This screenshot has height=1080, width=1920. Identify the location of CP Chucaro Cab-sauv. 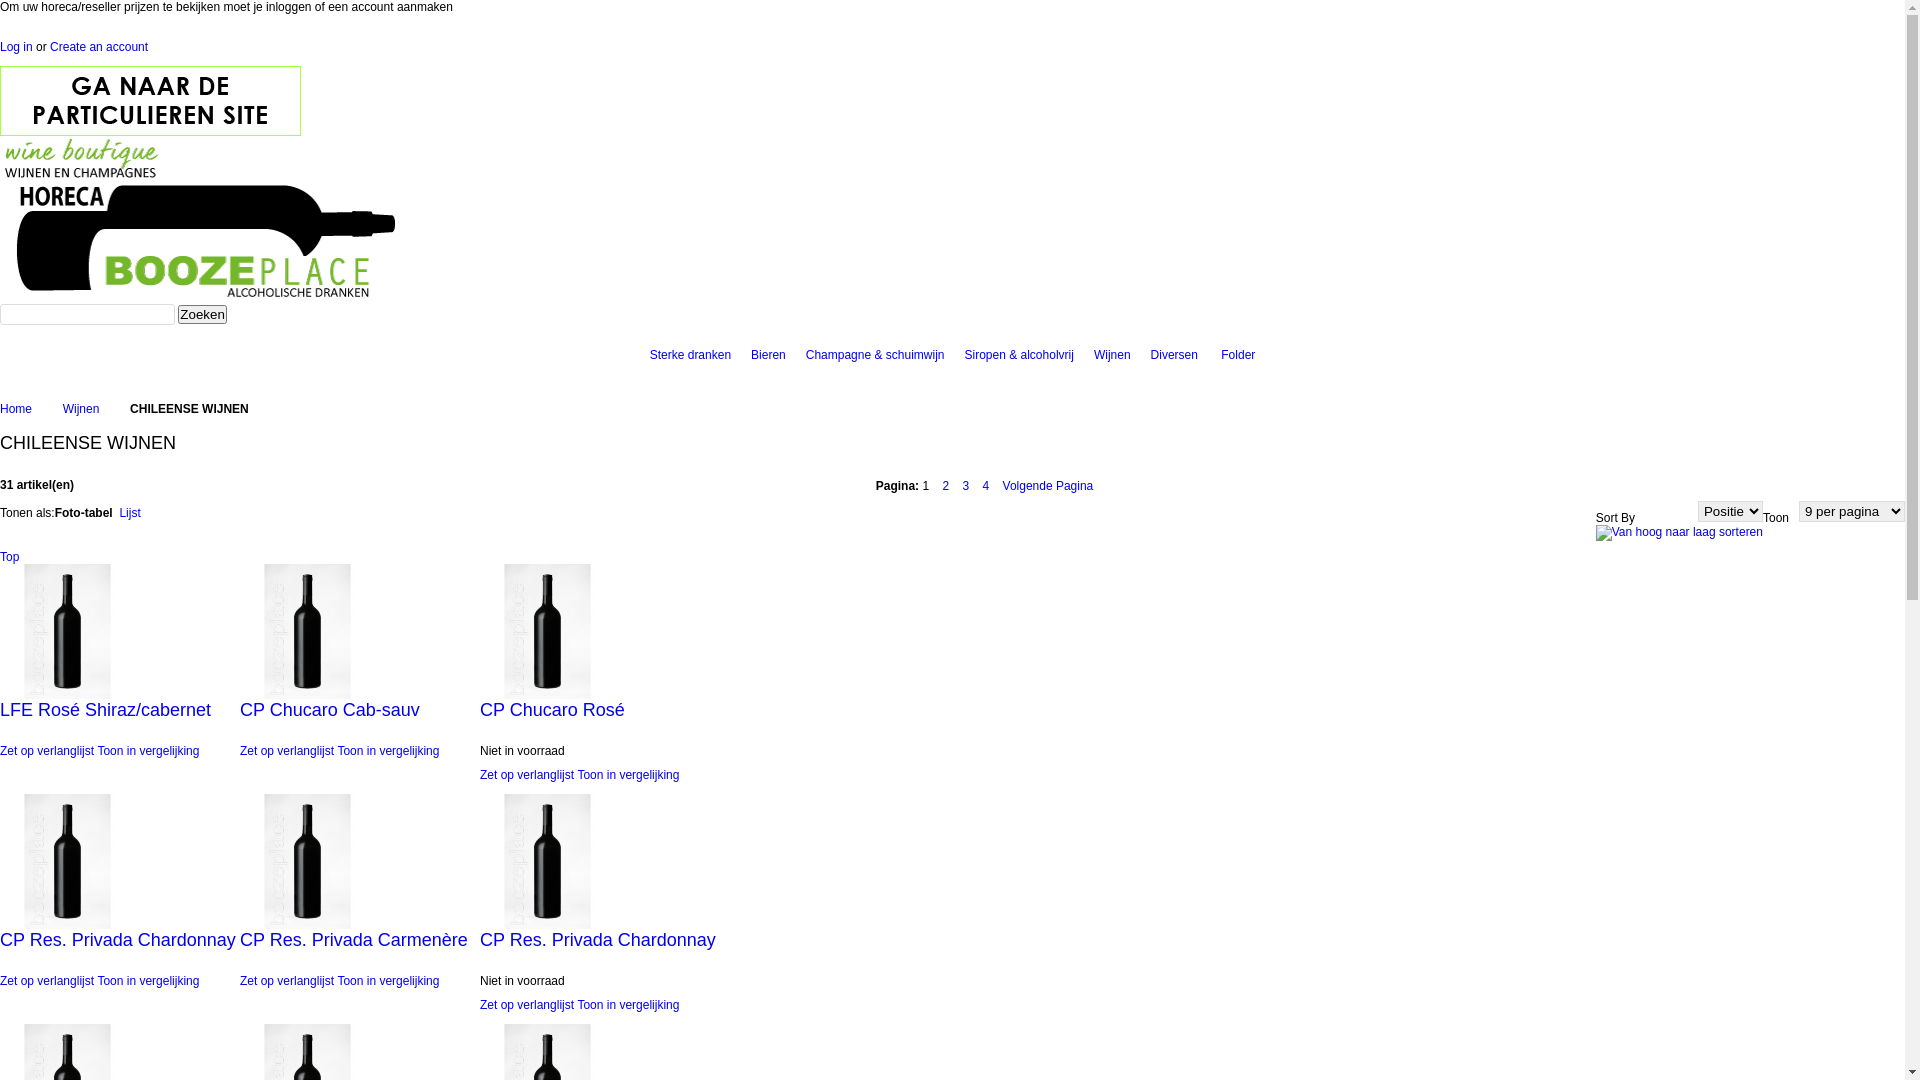
(360, 719).